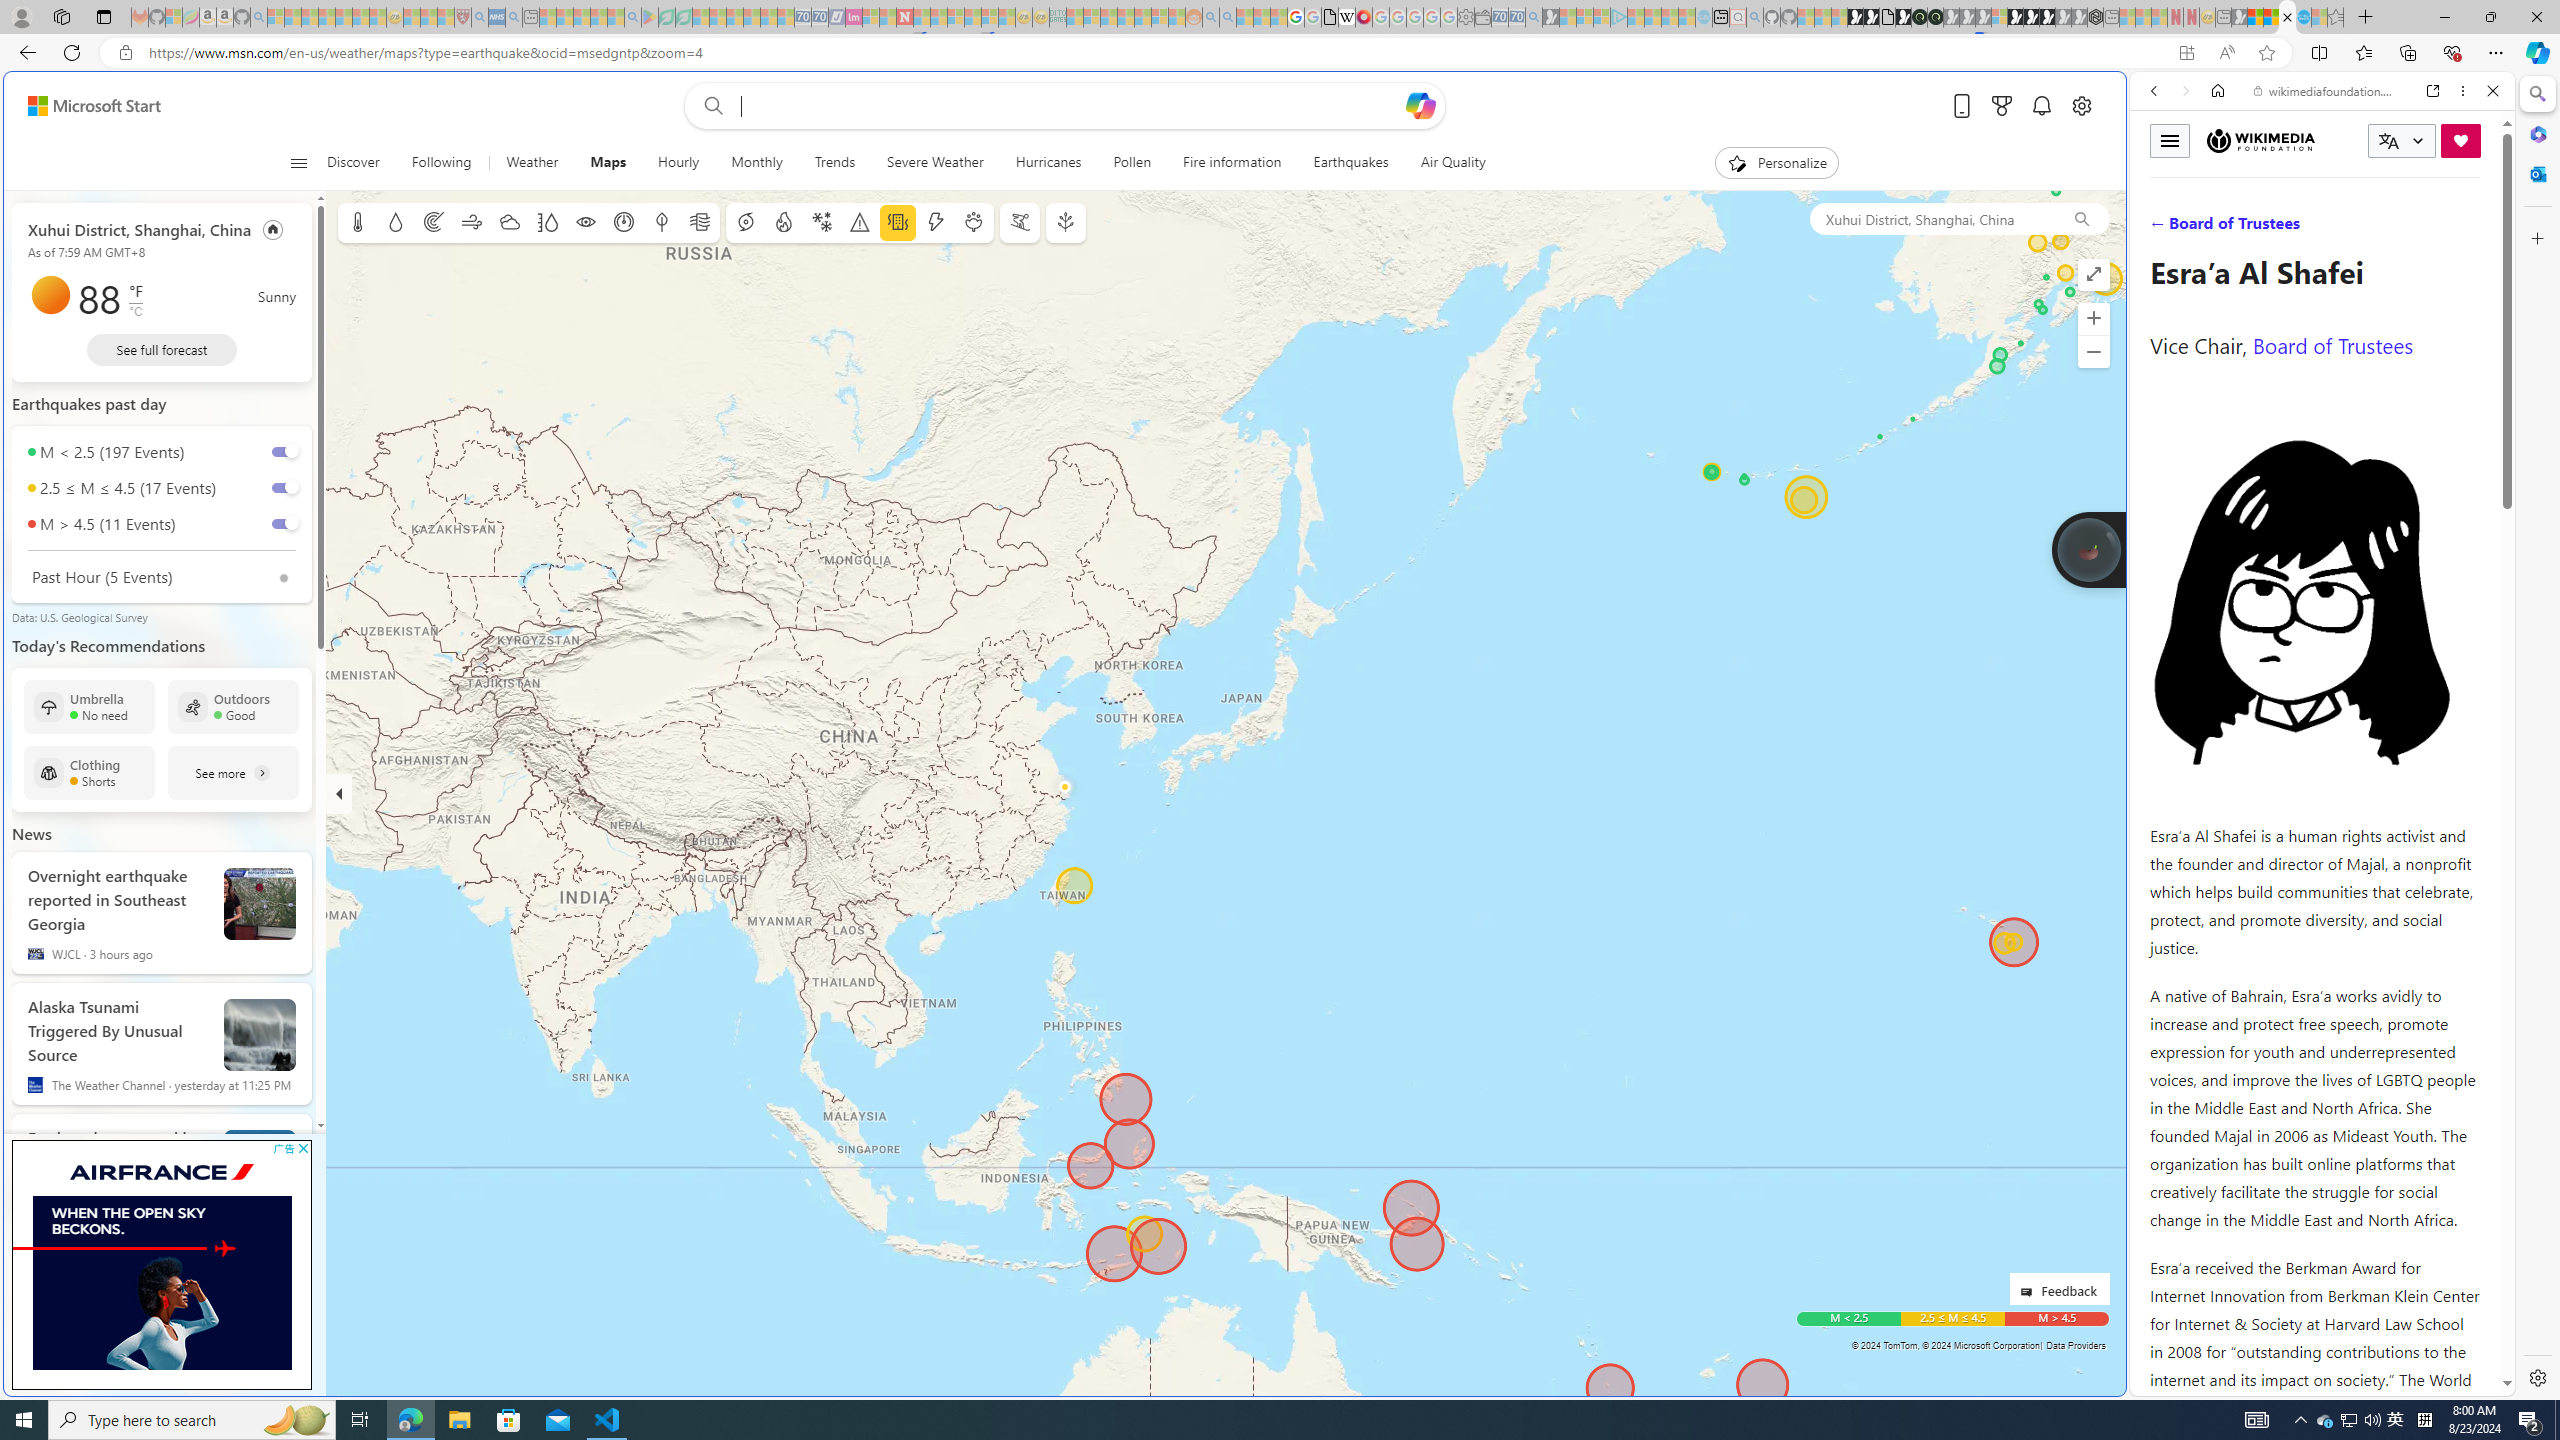 The image size is (2560, 1440). Describe the element at coordinates (1142, 17) in the screenshot. I see `Kinda Frugal - MSN - Sleeping` at that location.